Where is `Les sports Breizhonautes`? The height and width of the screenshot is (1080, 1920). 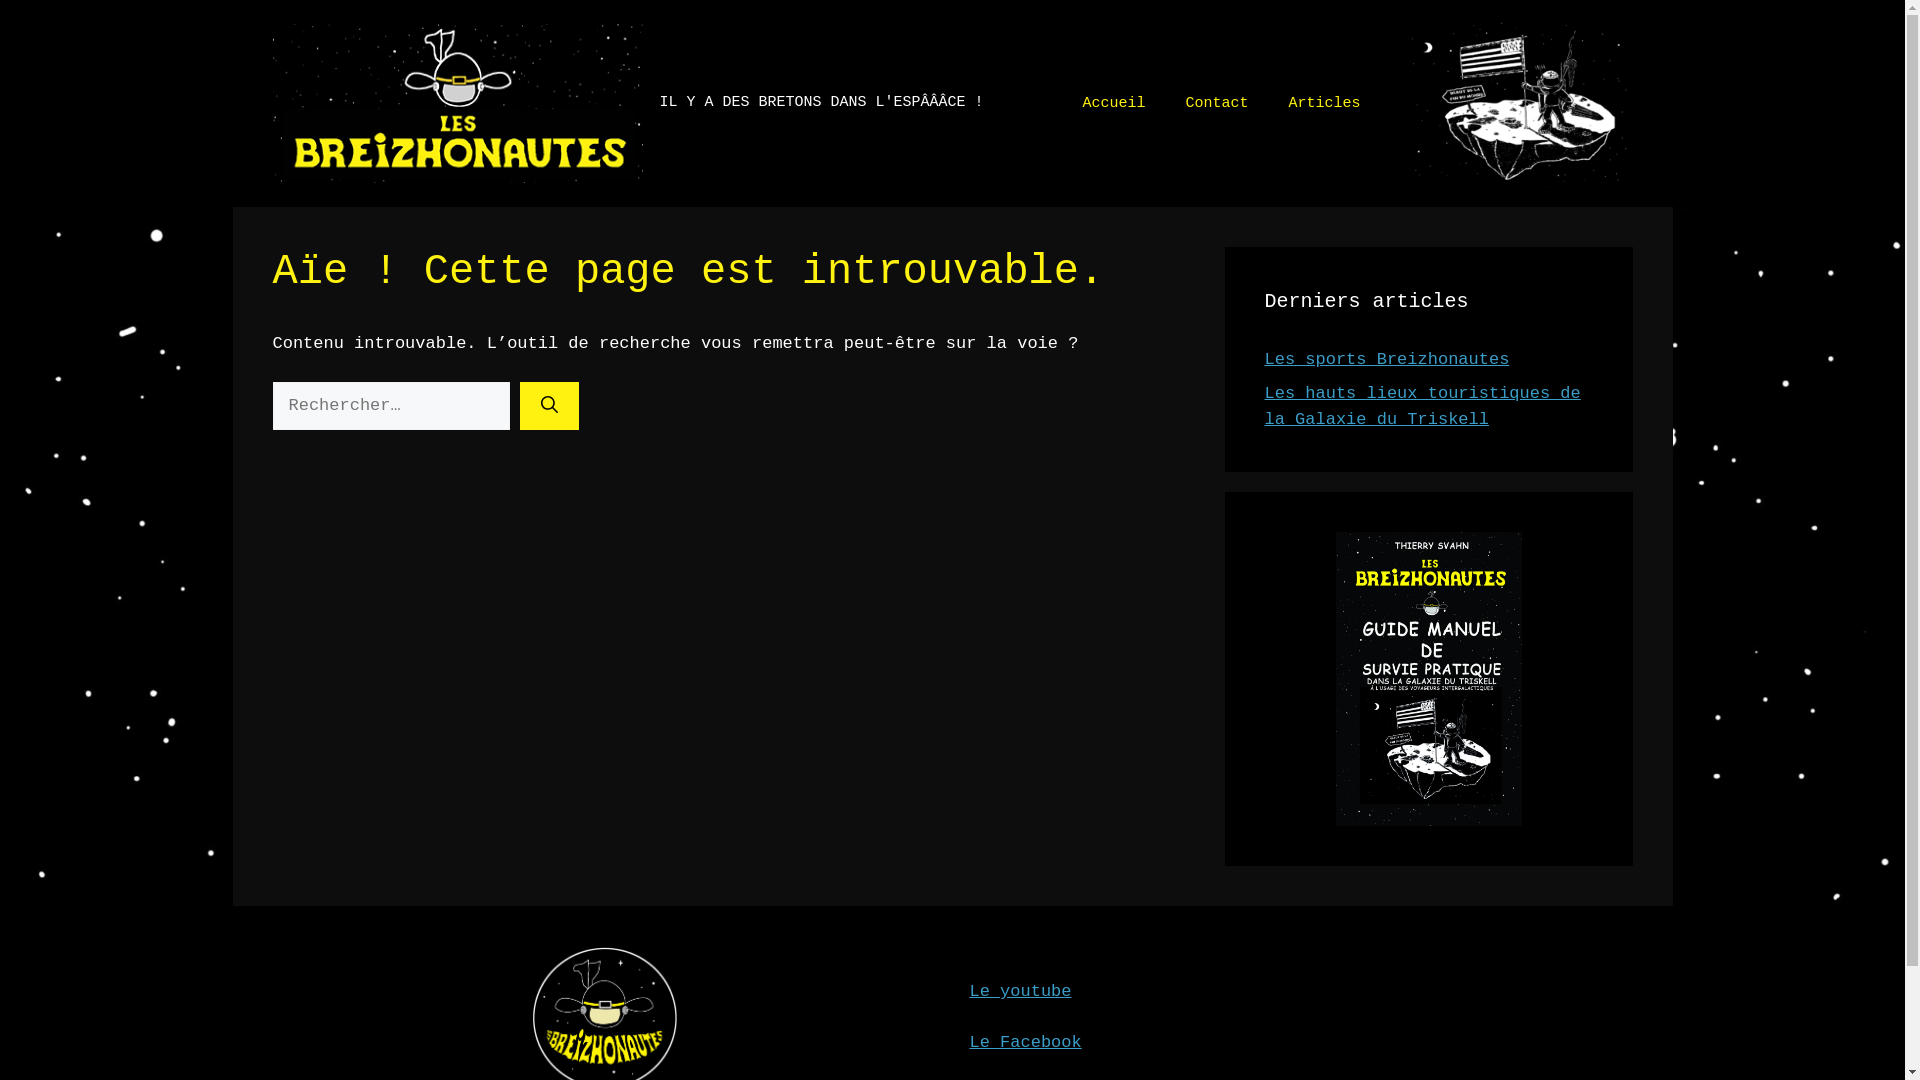
Les sports Breizhonautes is located at coordinates (1386, 360).